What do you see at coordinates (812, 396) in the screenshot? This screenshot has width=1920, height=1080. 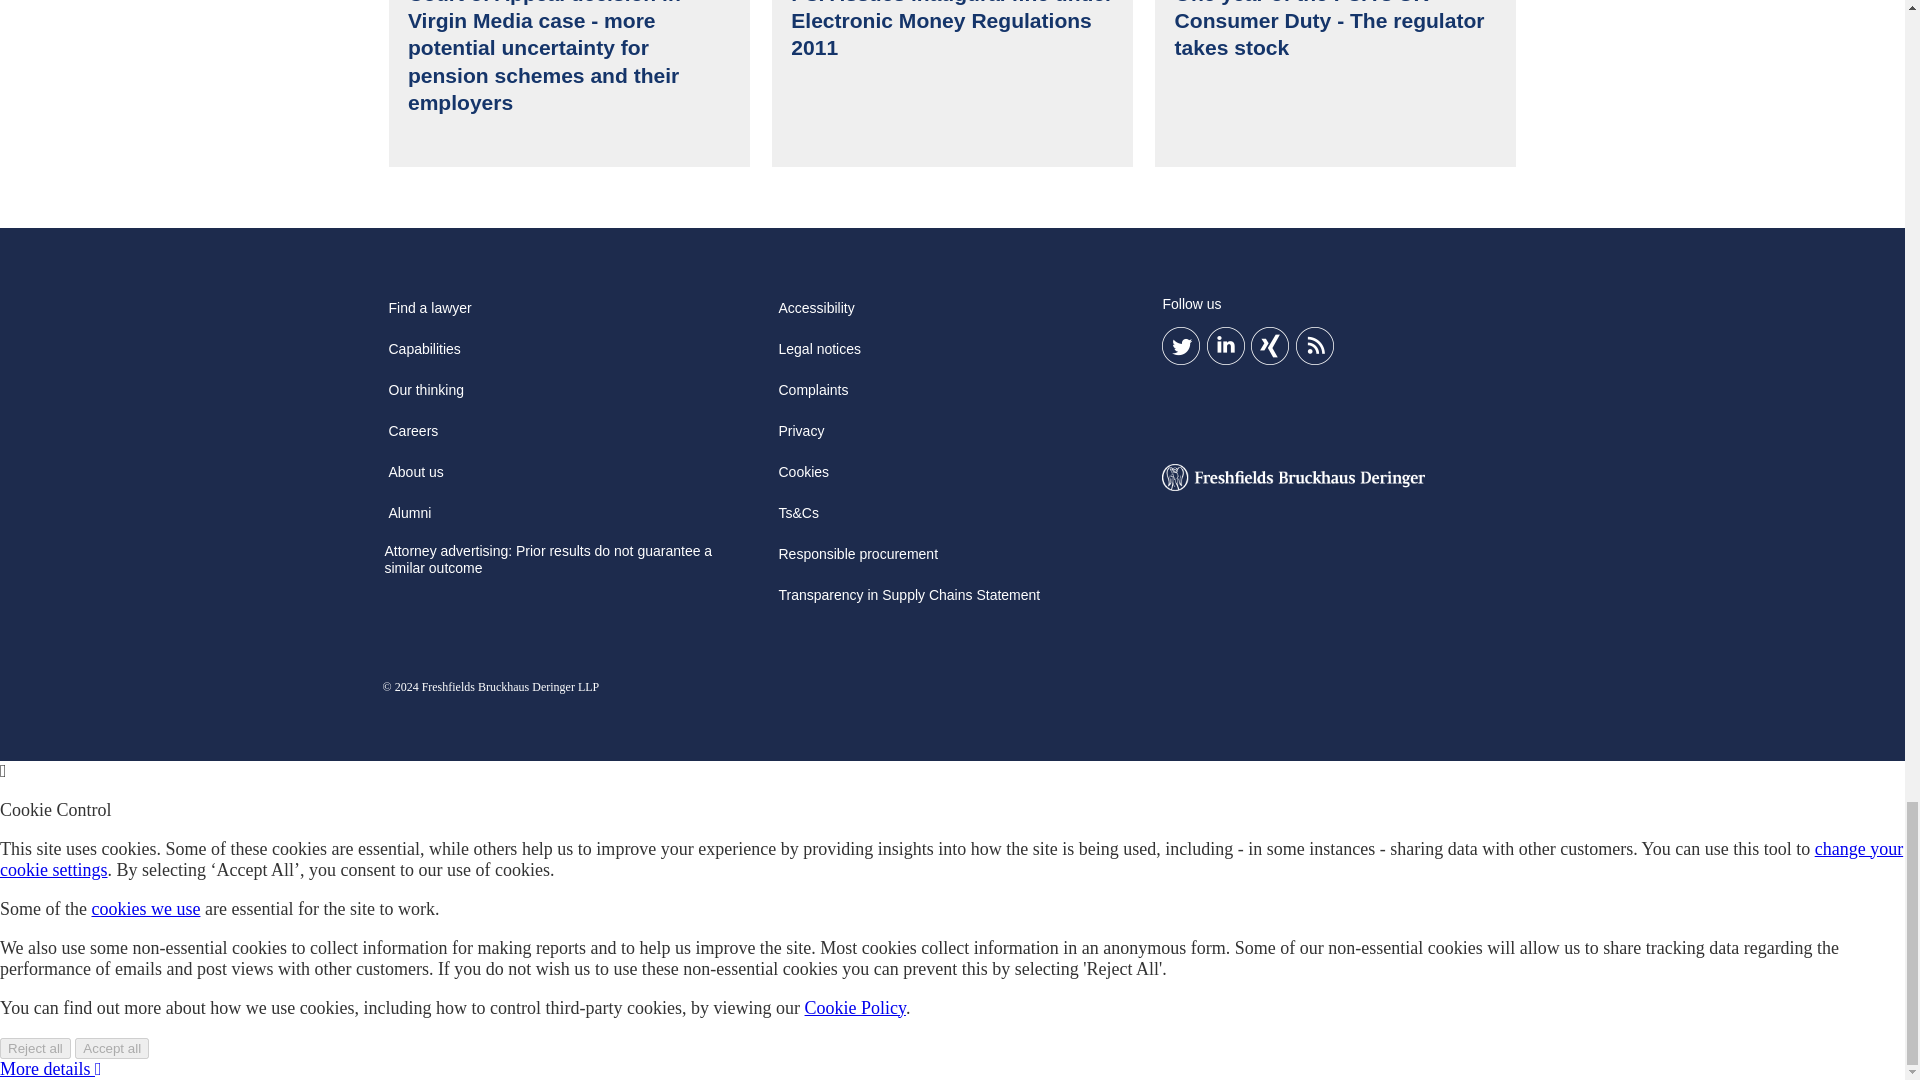 I see `Complaints` at bounding box center [812, 396].